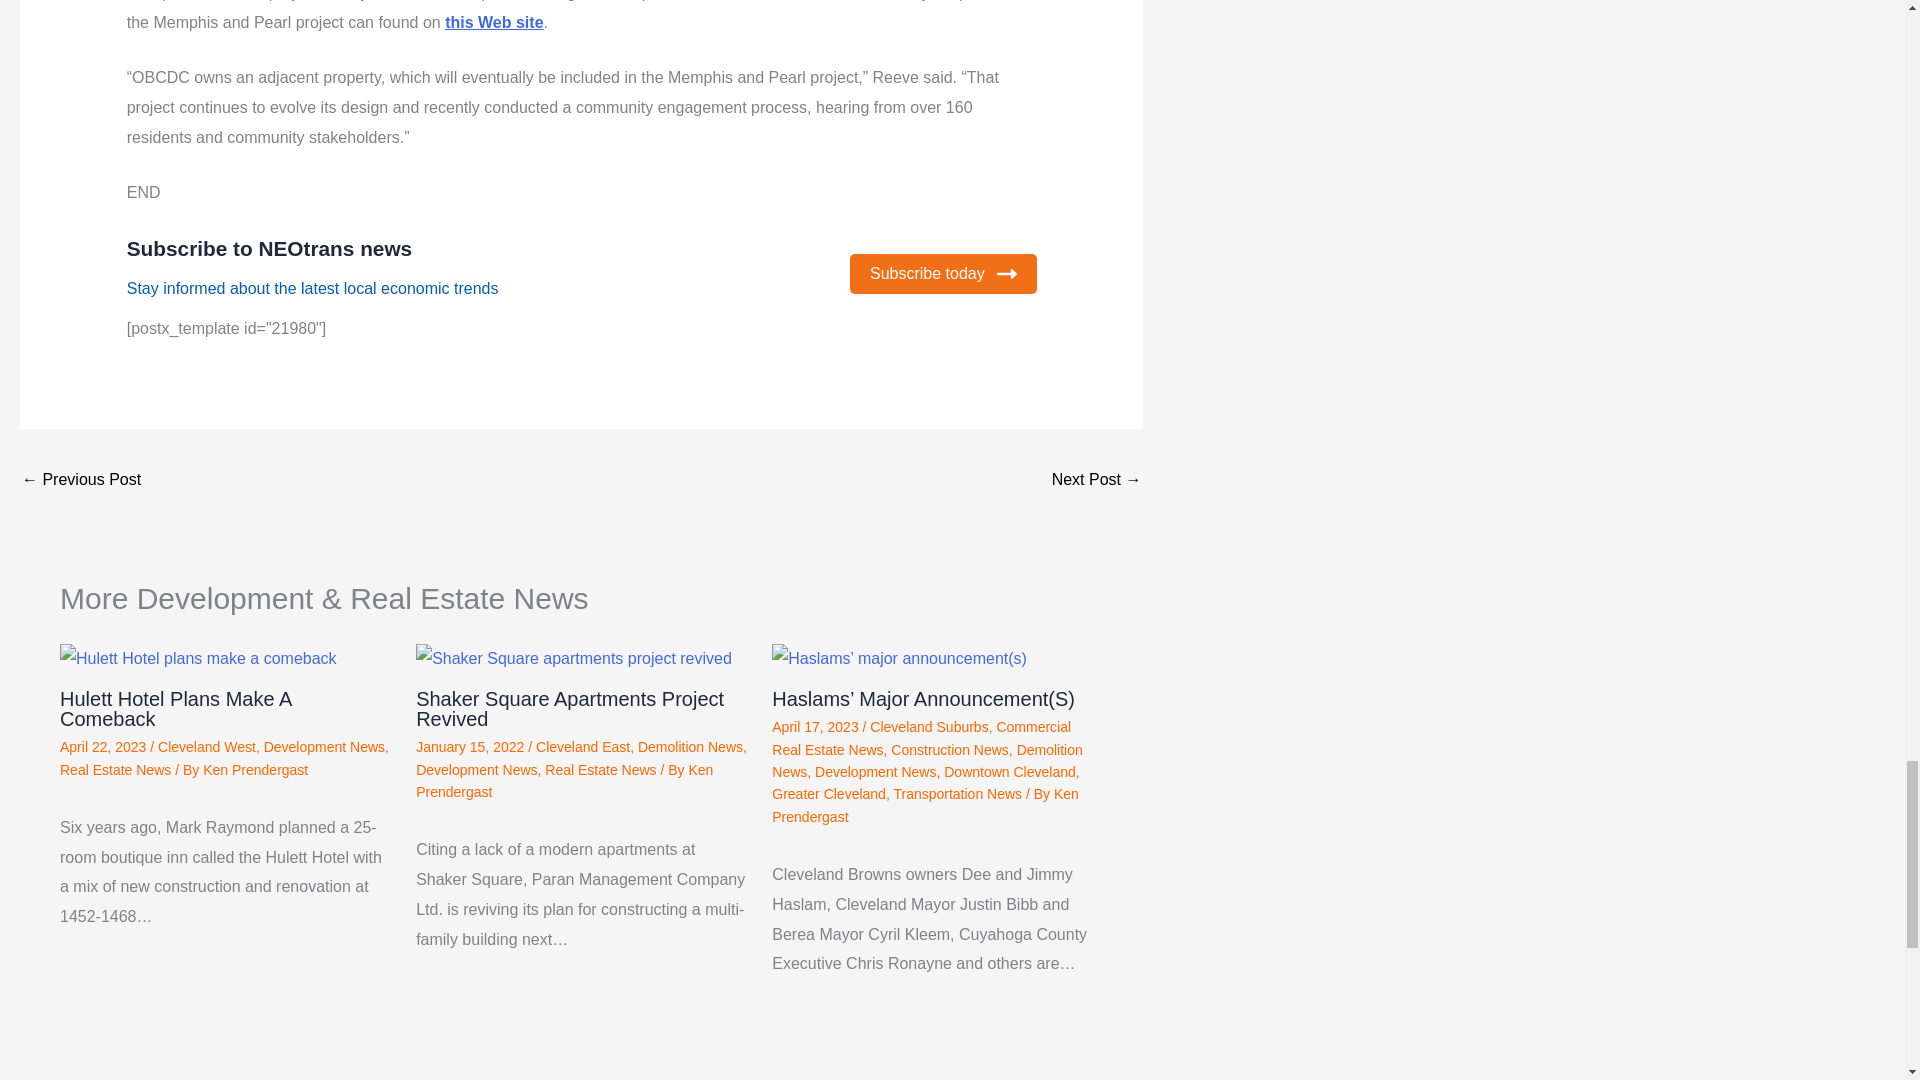 The image size is (1920, 1080). What do you see at coordinates (80, 482) in the screenshot?
I see `Ohio City buildings to be razed for Bridgeworks` at bounding box center [80, 482].